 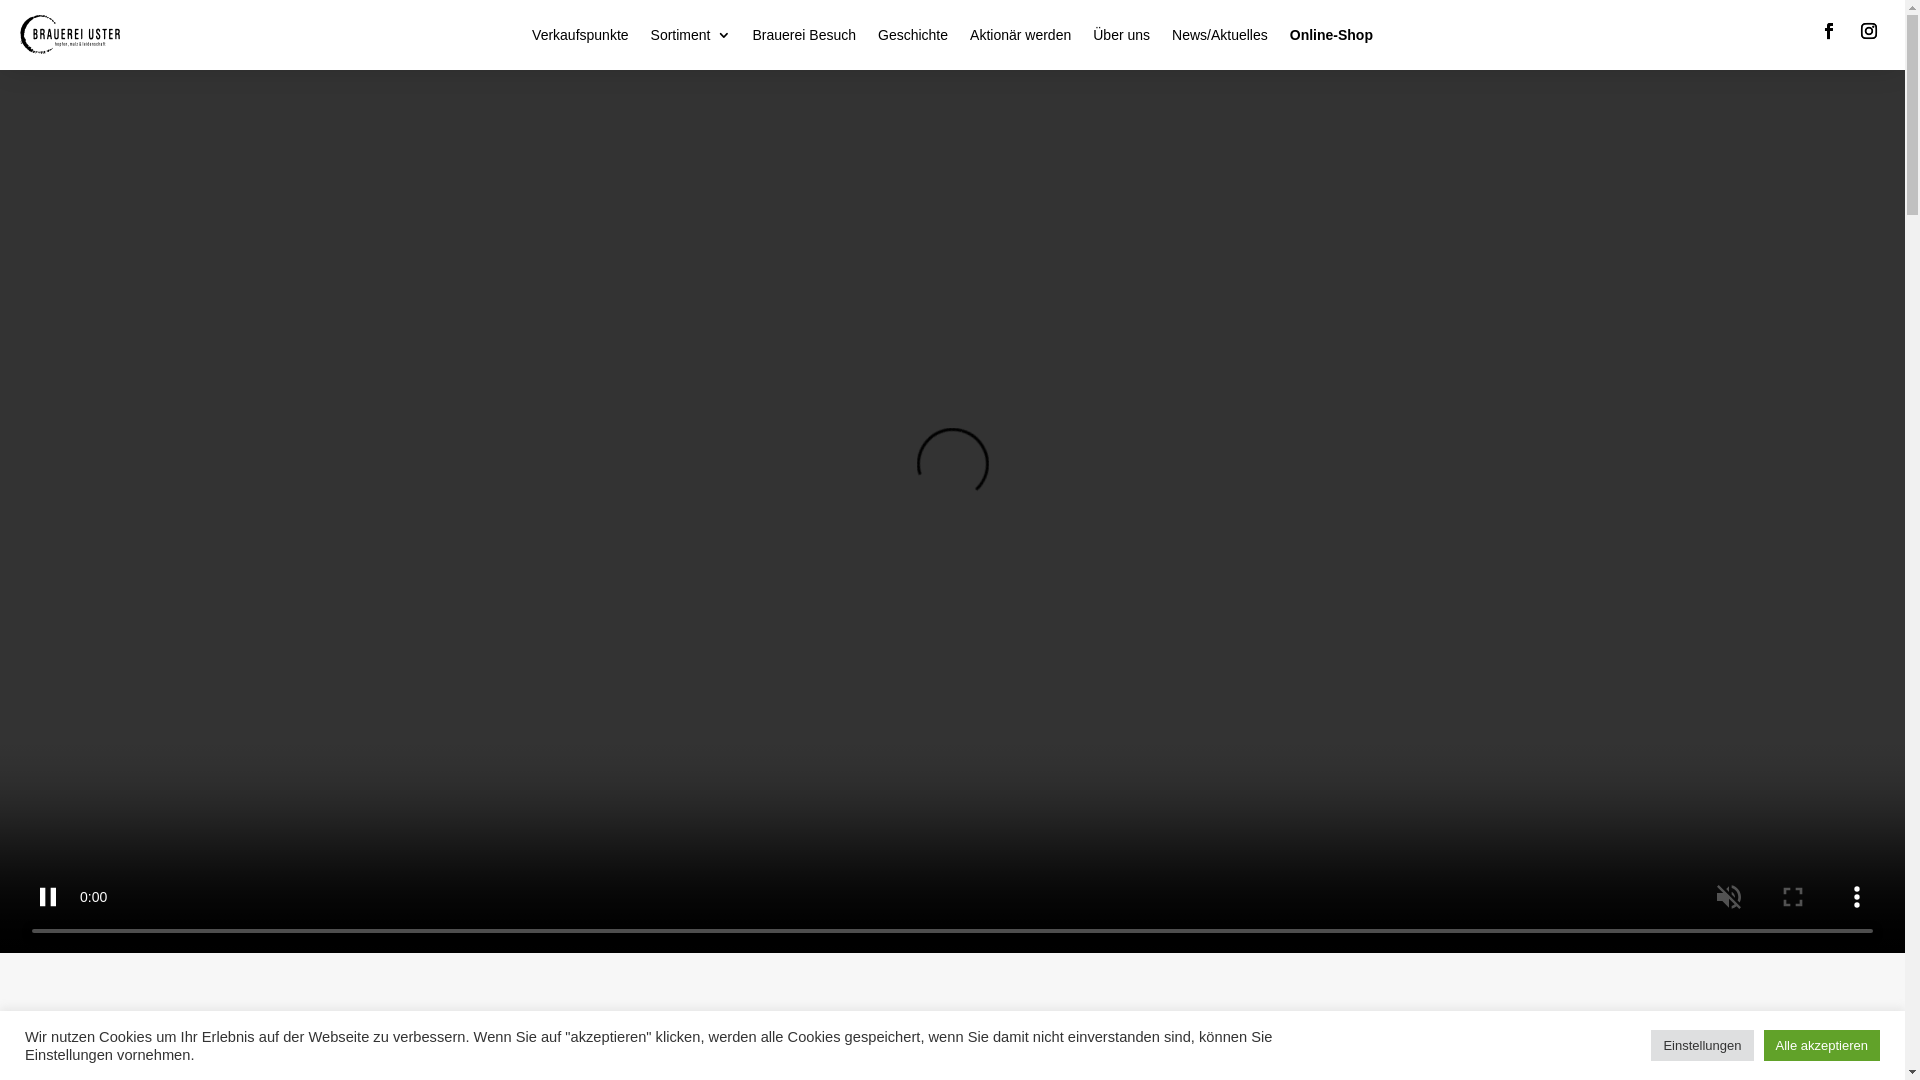 What do you see at coordinates (1822, 1046) in the screenshot?
I see `Alle akzeptieren` at bounding box center [1822, 1046].